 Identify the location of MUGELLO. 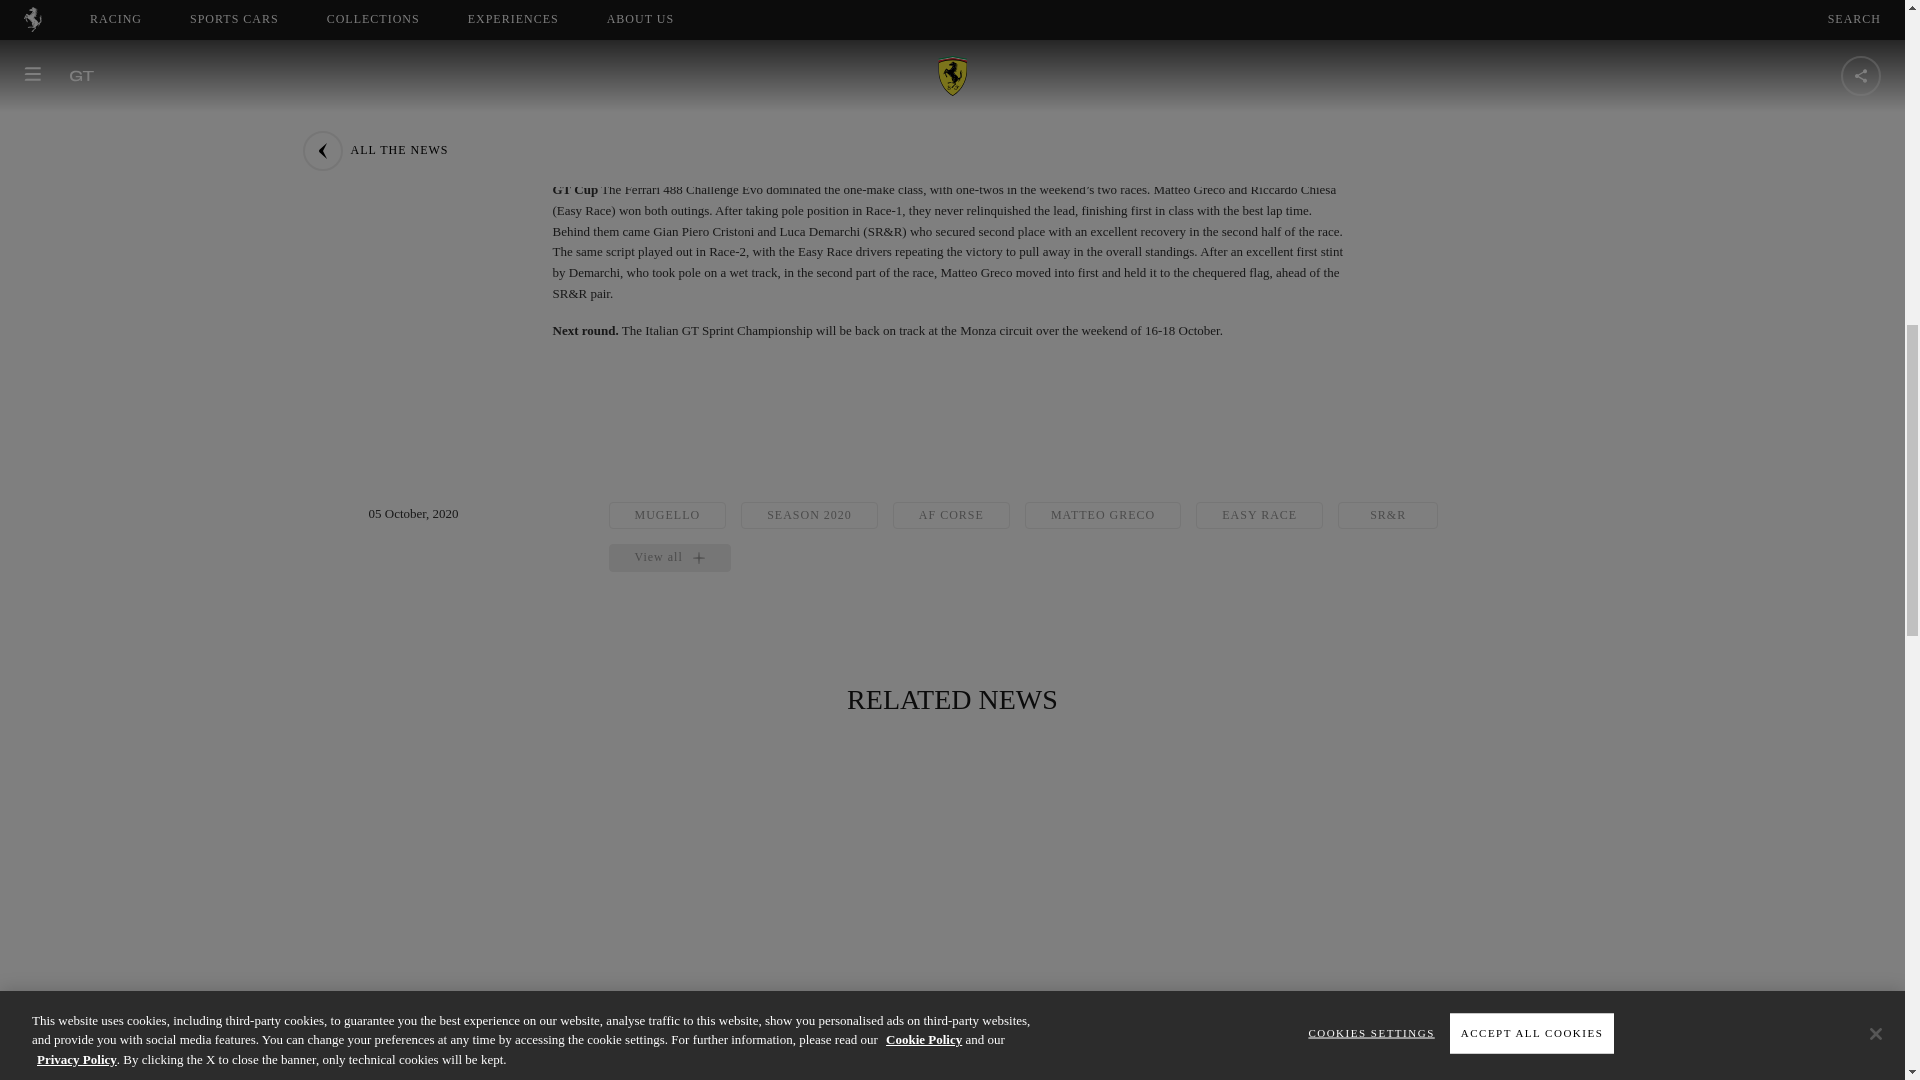
(666, 516).